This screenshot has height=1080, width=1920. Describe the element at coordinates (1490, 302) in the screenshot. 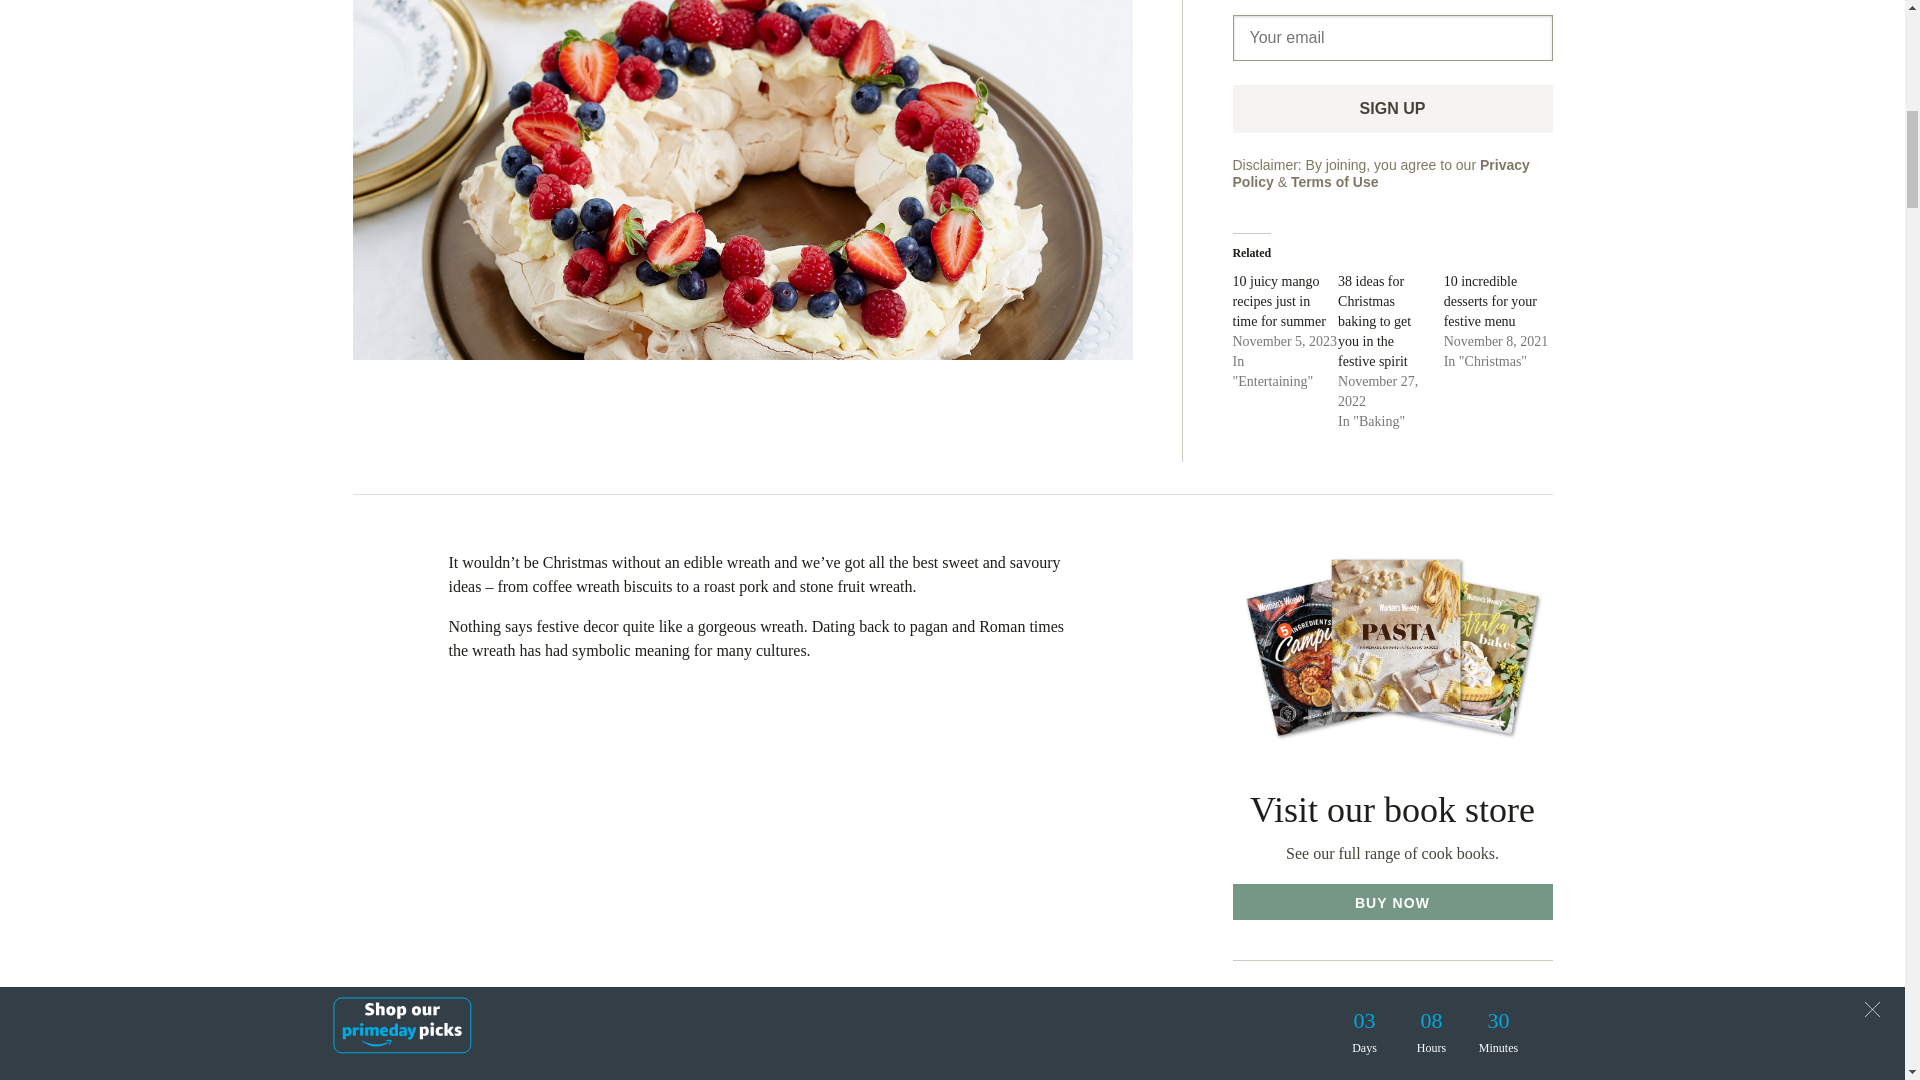

I see `10 incredible desserts for your festive menu` at that location.